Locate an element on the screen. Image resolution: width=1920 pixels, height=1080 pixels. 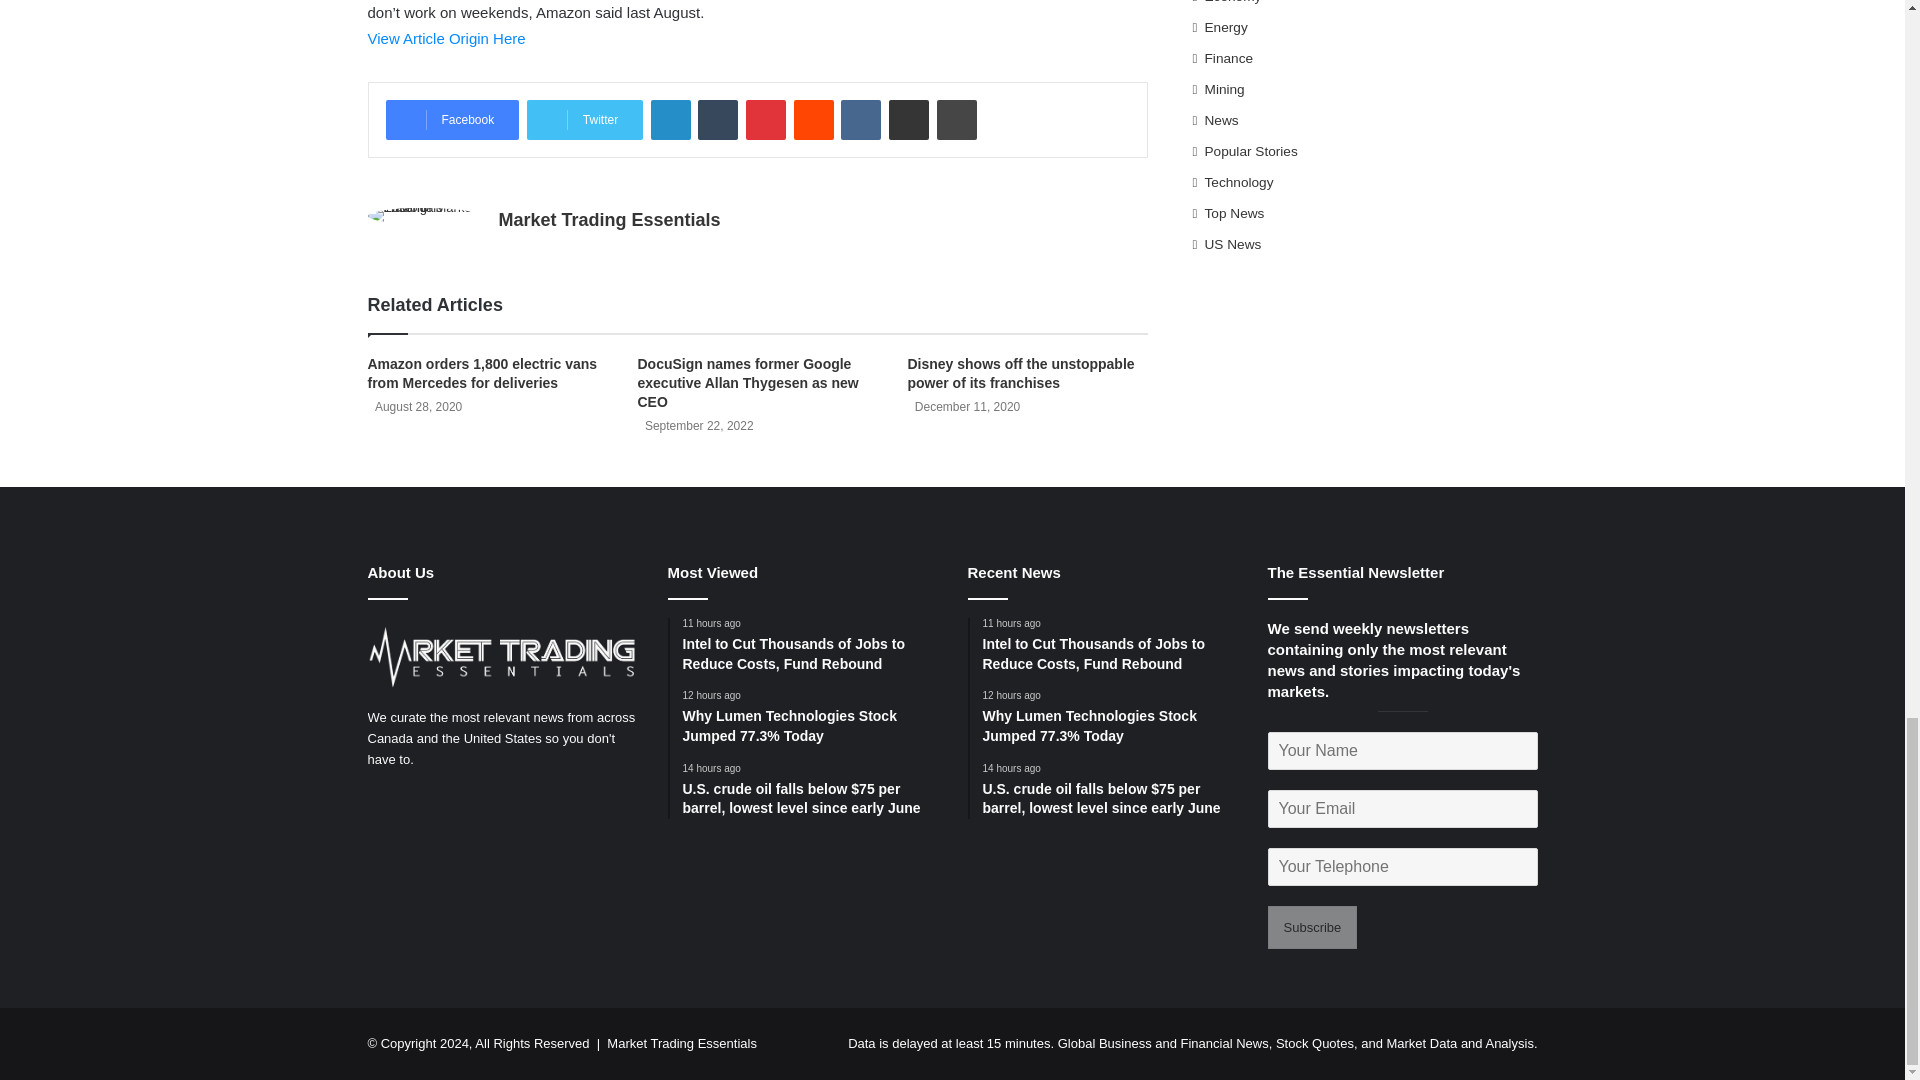
Twitter is located at coordinates (584, 120).